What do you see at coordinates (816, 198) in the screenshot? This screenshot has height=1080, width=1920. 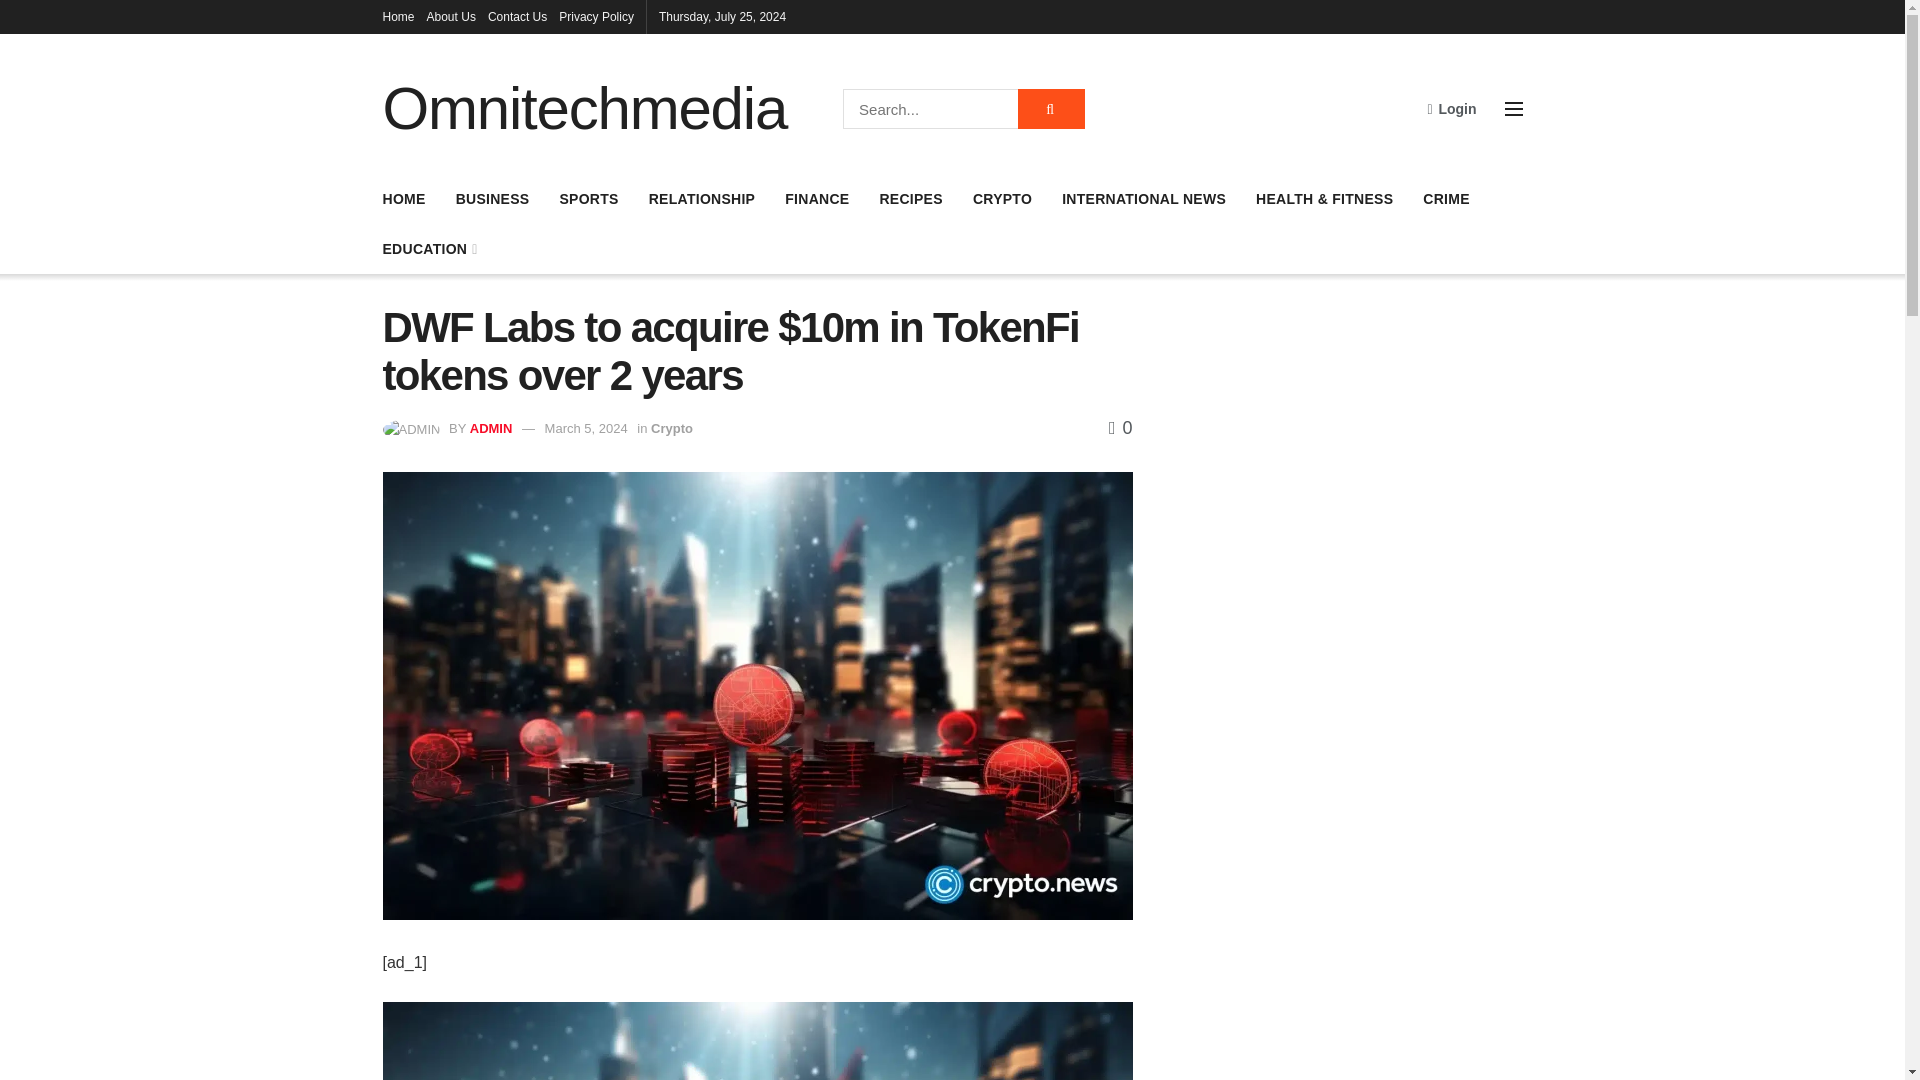 I see `FINANCE` at bounding box center [816, 198].